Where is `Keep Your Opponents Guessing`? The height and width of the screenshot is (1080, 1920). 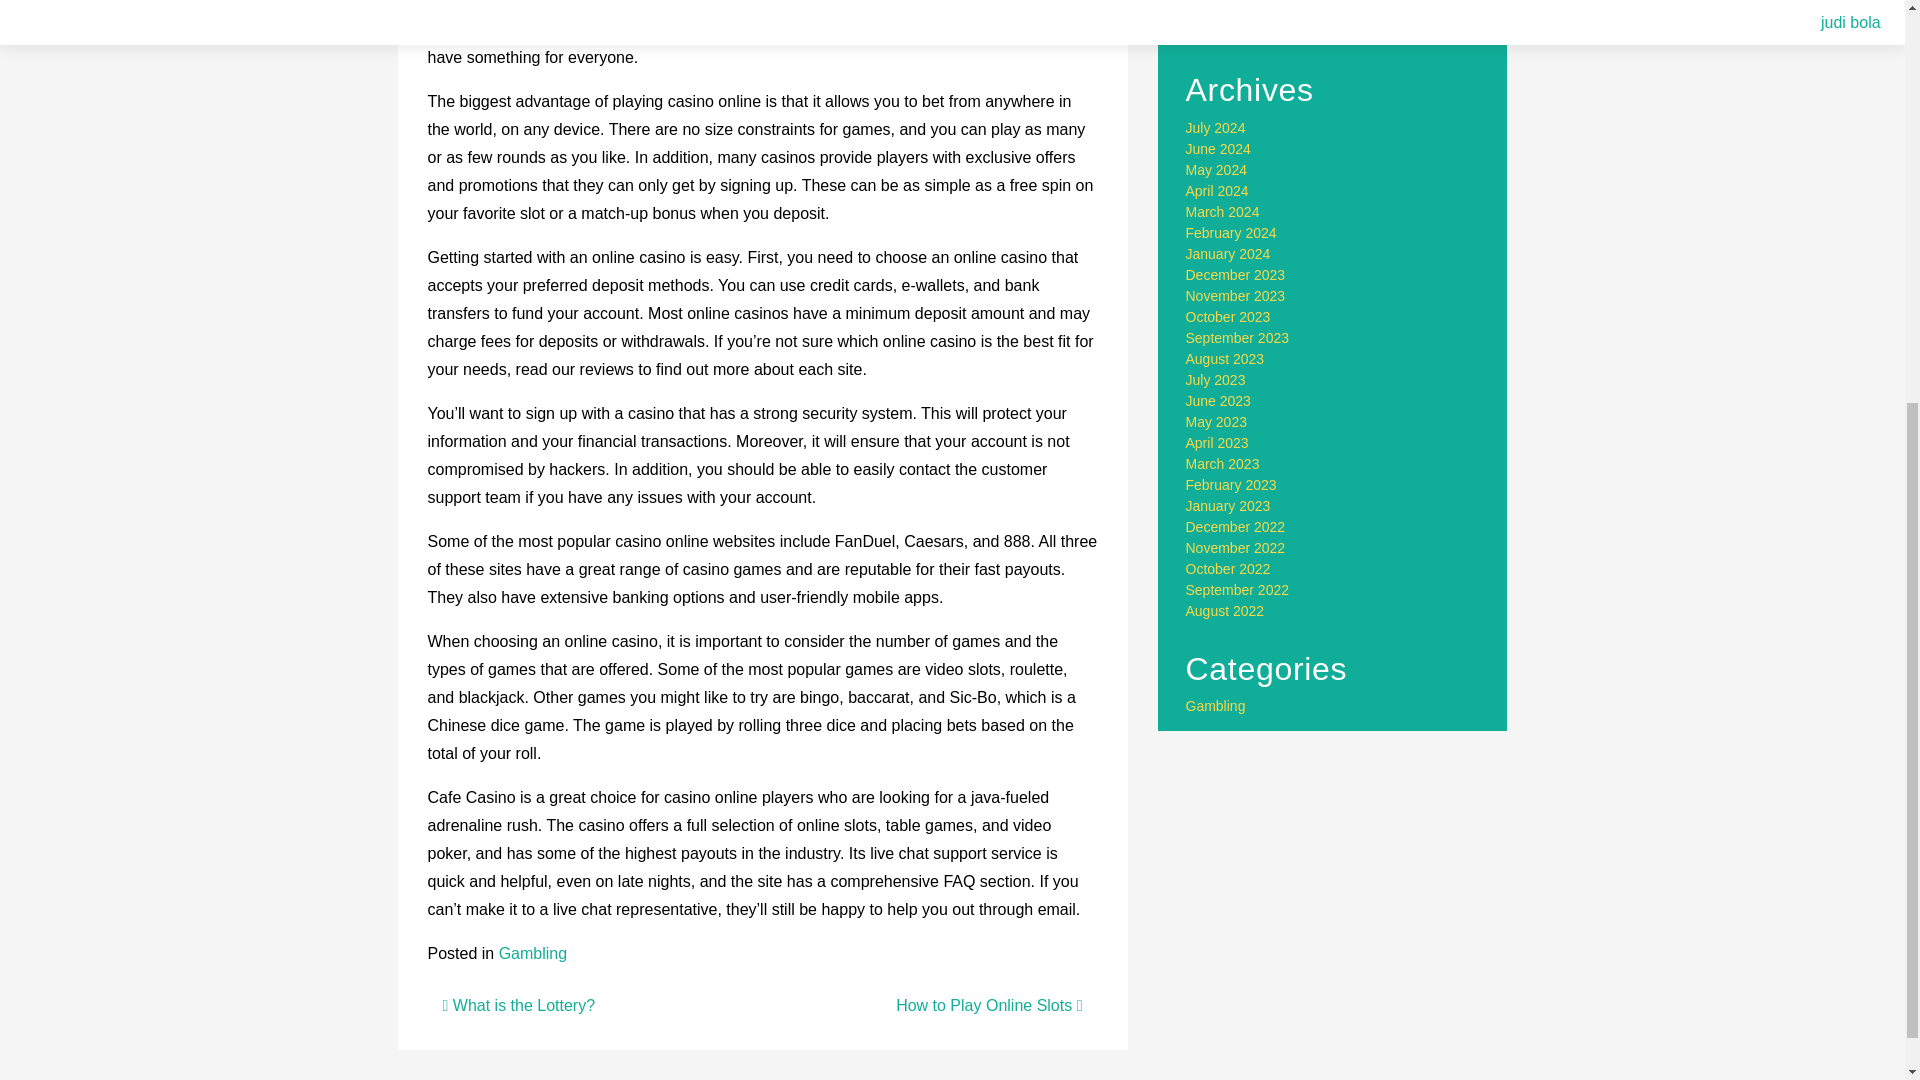 Keep Your Opponents Guessing is located at coordinates (1286, 31).